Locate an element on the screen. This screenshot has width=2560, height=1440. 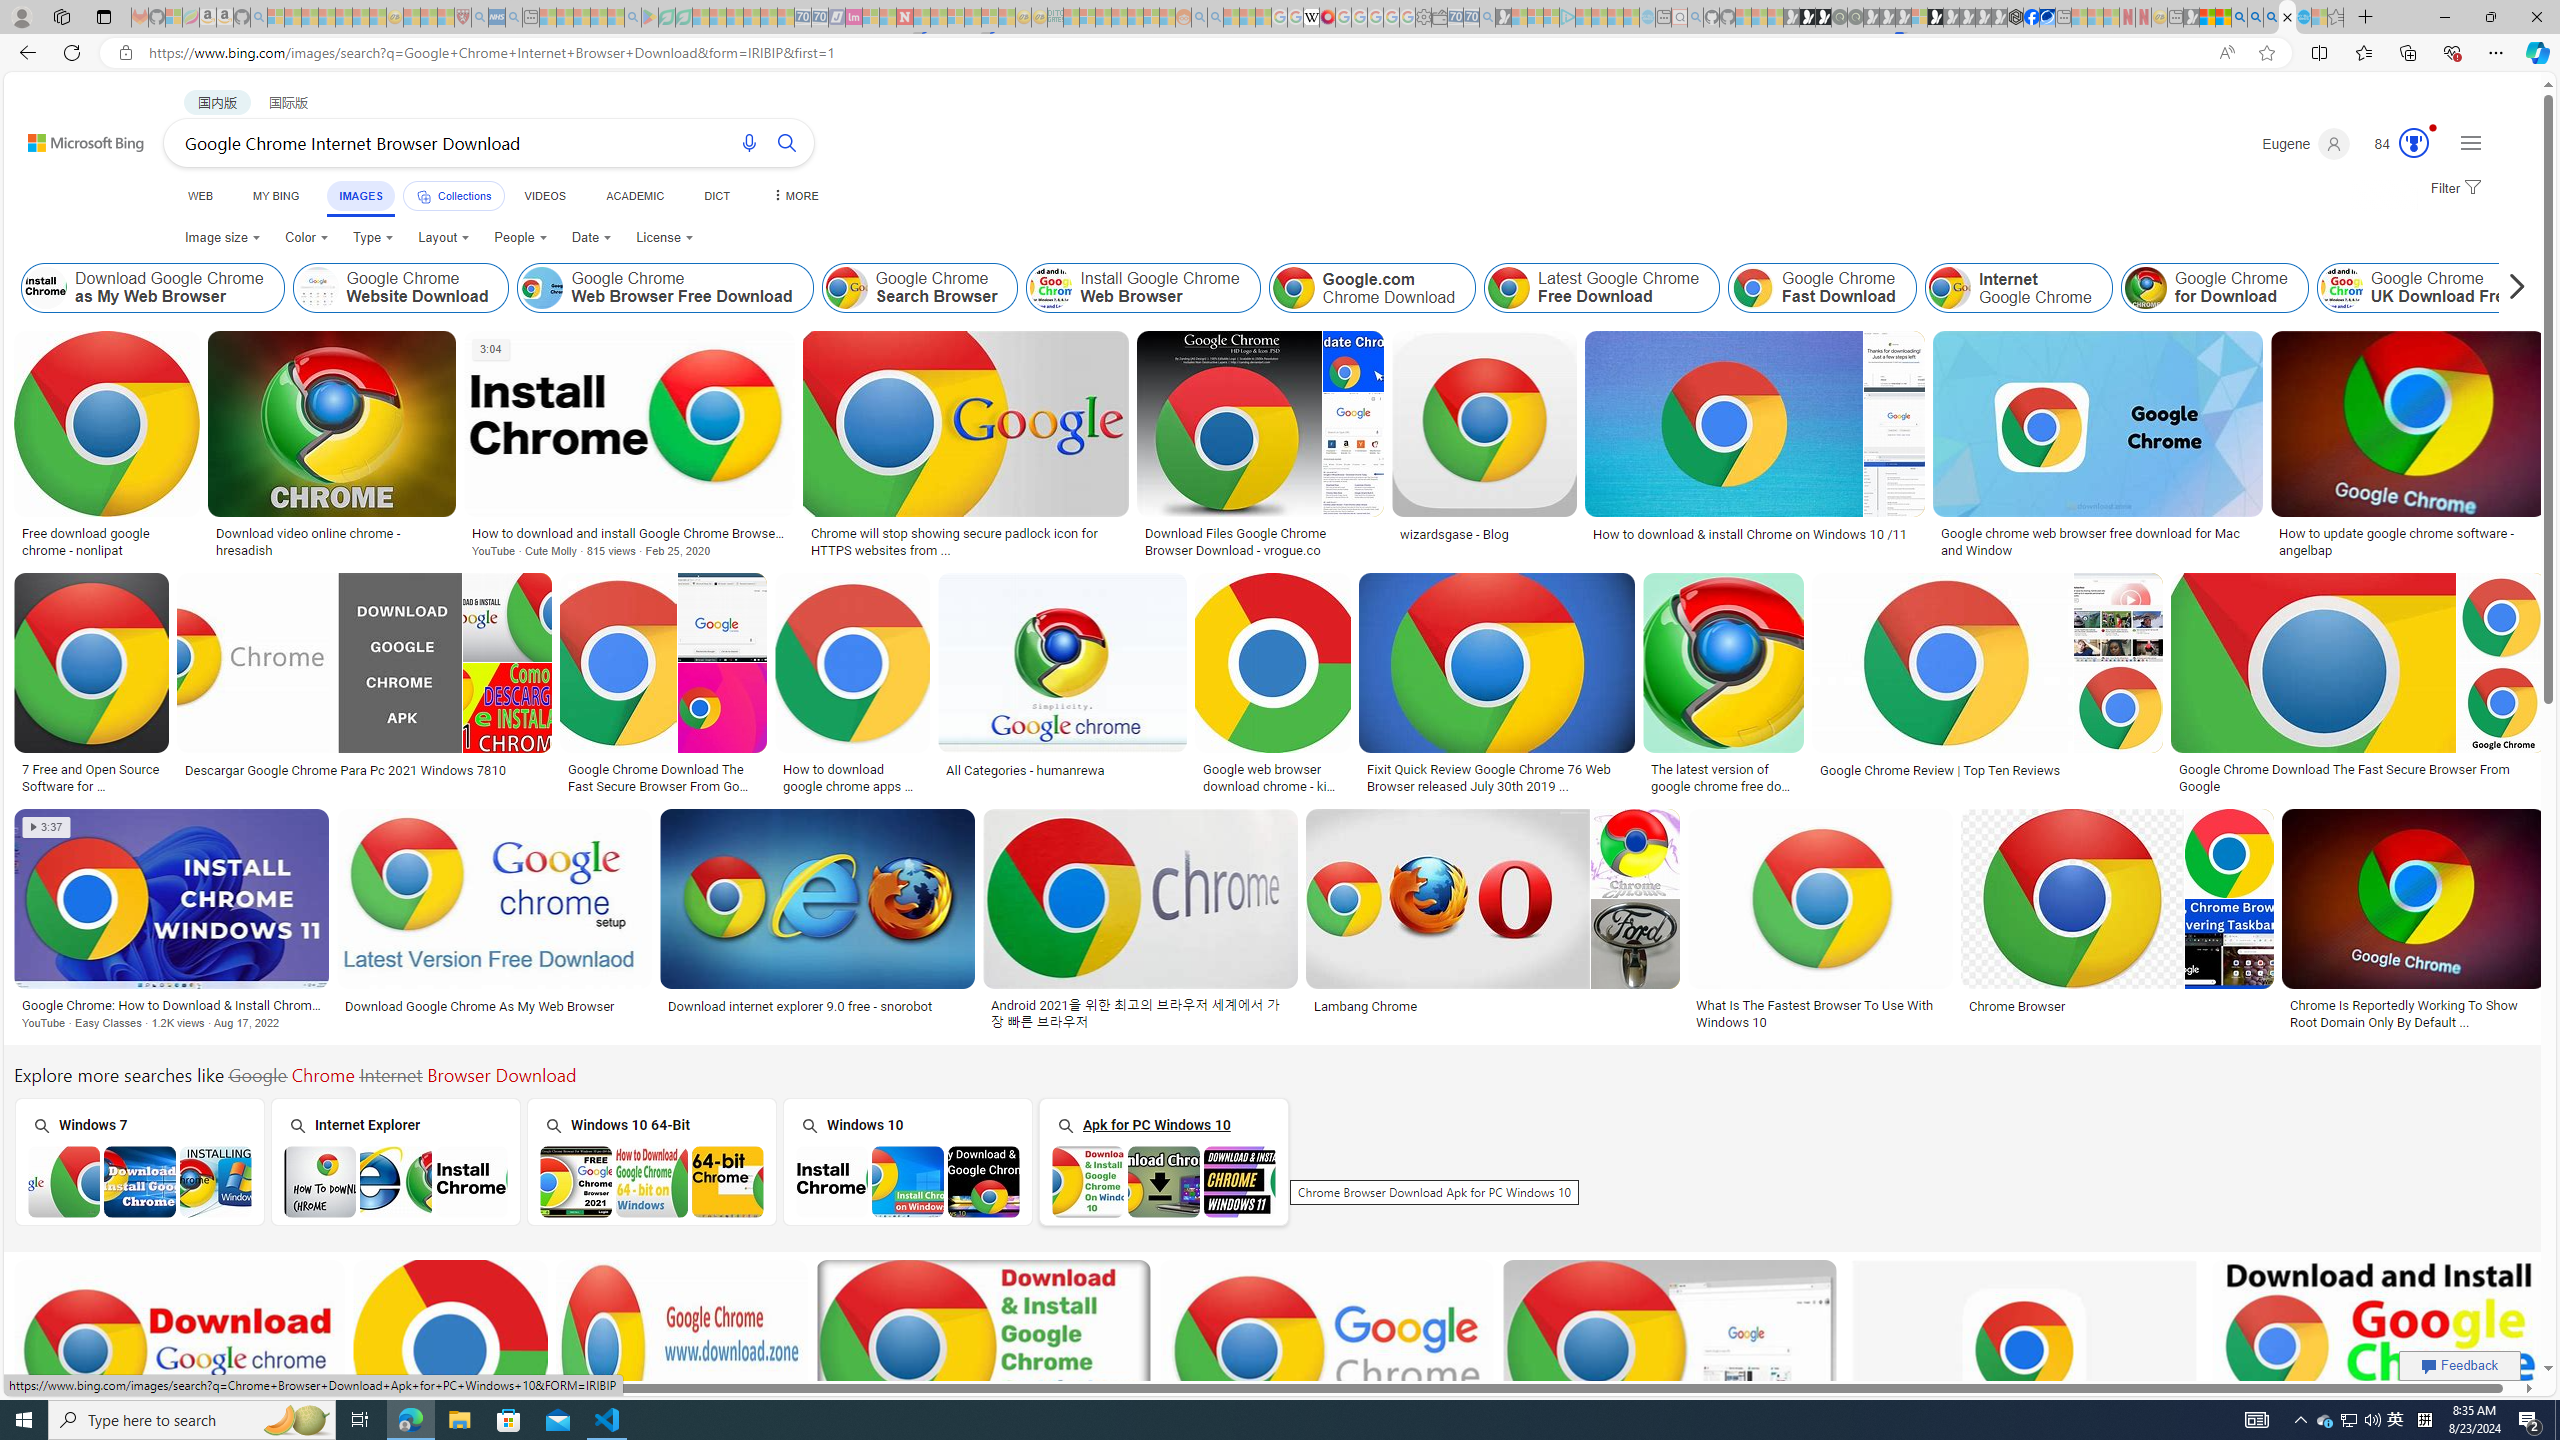
Google Chrome Review | Top Ten Reviews is located at coordinates (1988, 770).